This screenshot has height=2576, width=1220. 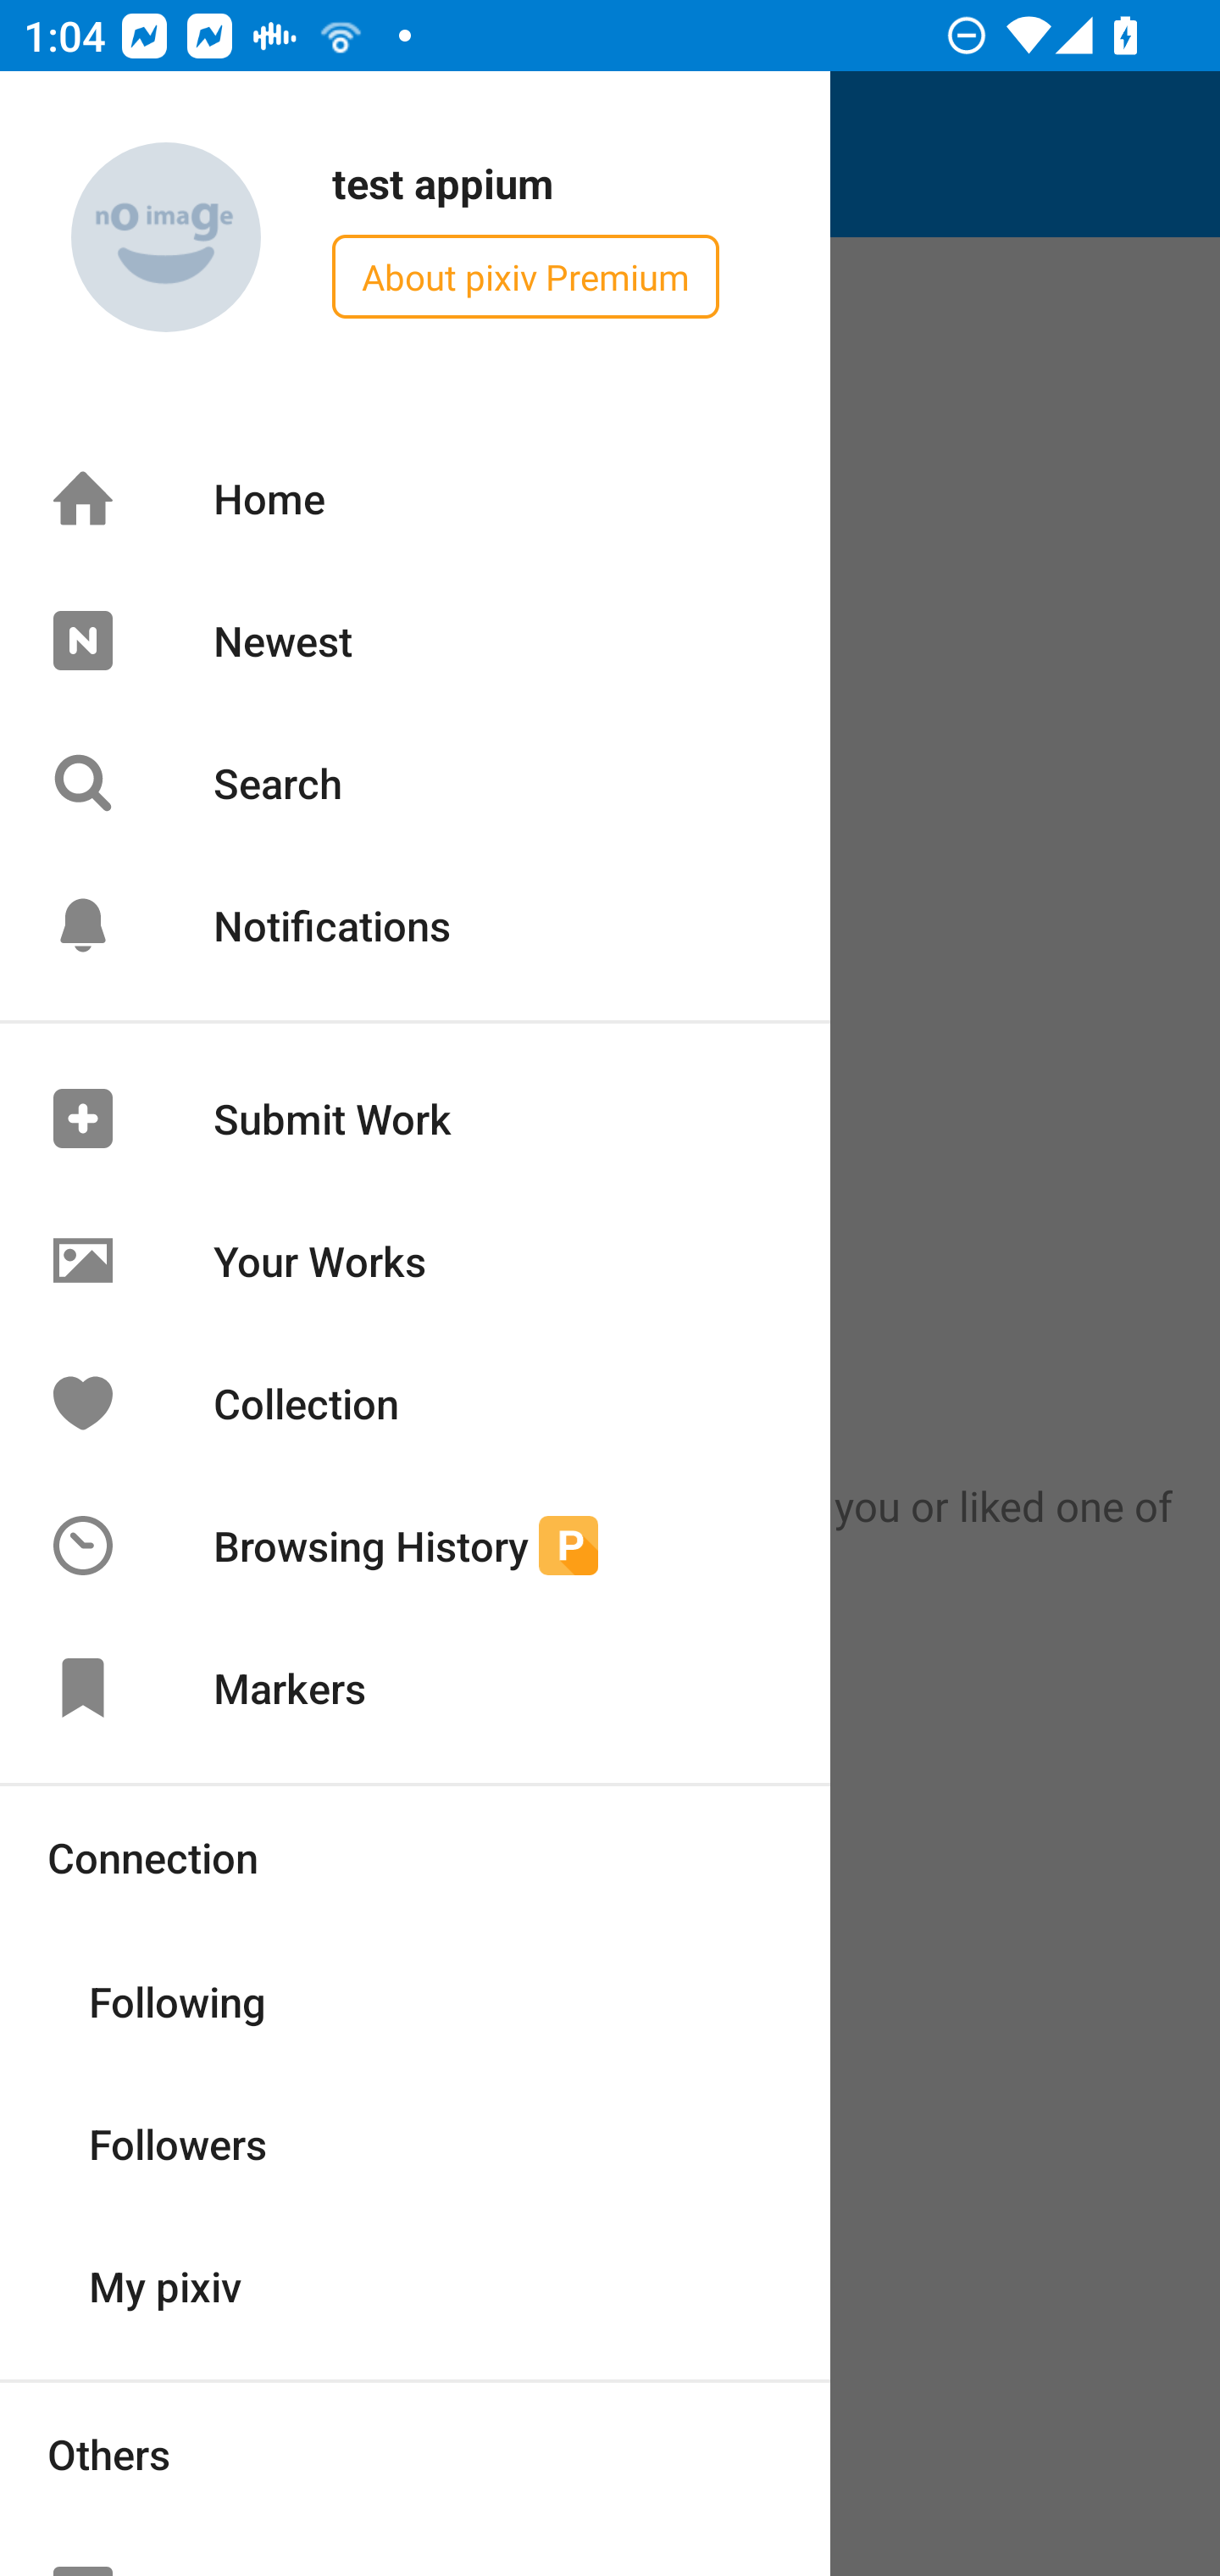 I want to click on 　Following, so click(x=415, y=2000).